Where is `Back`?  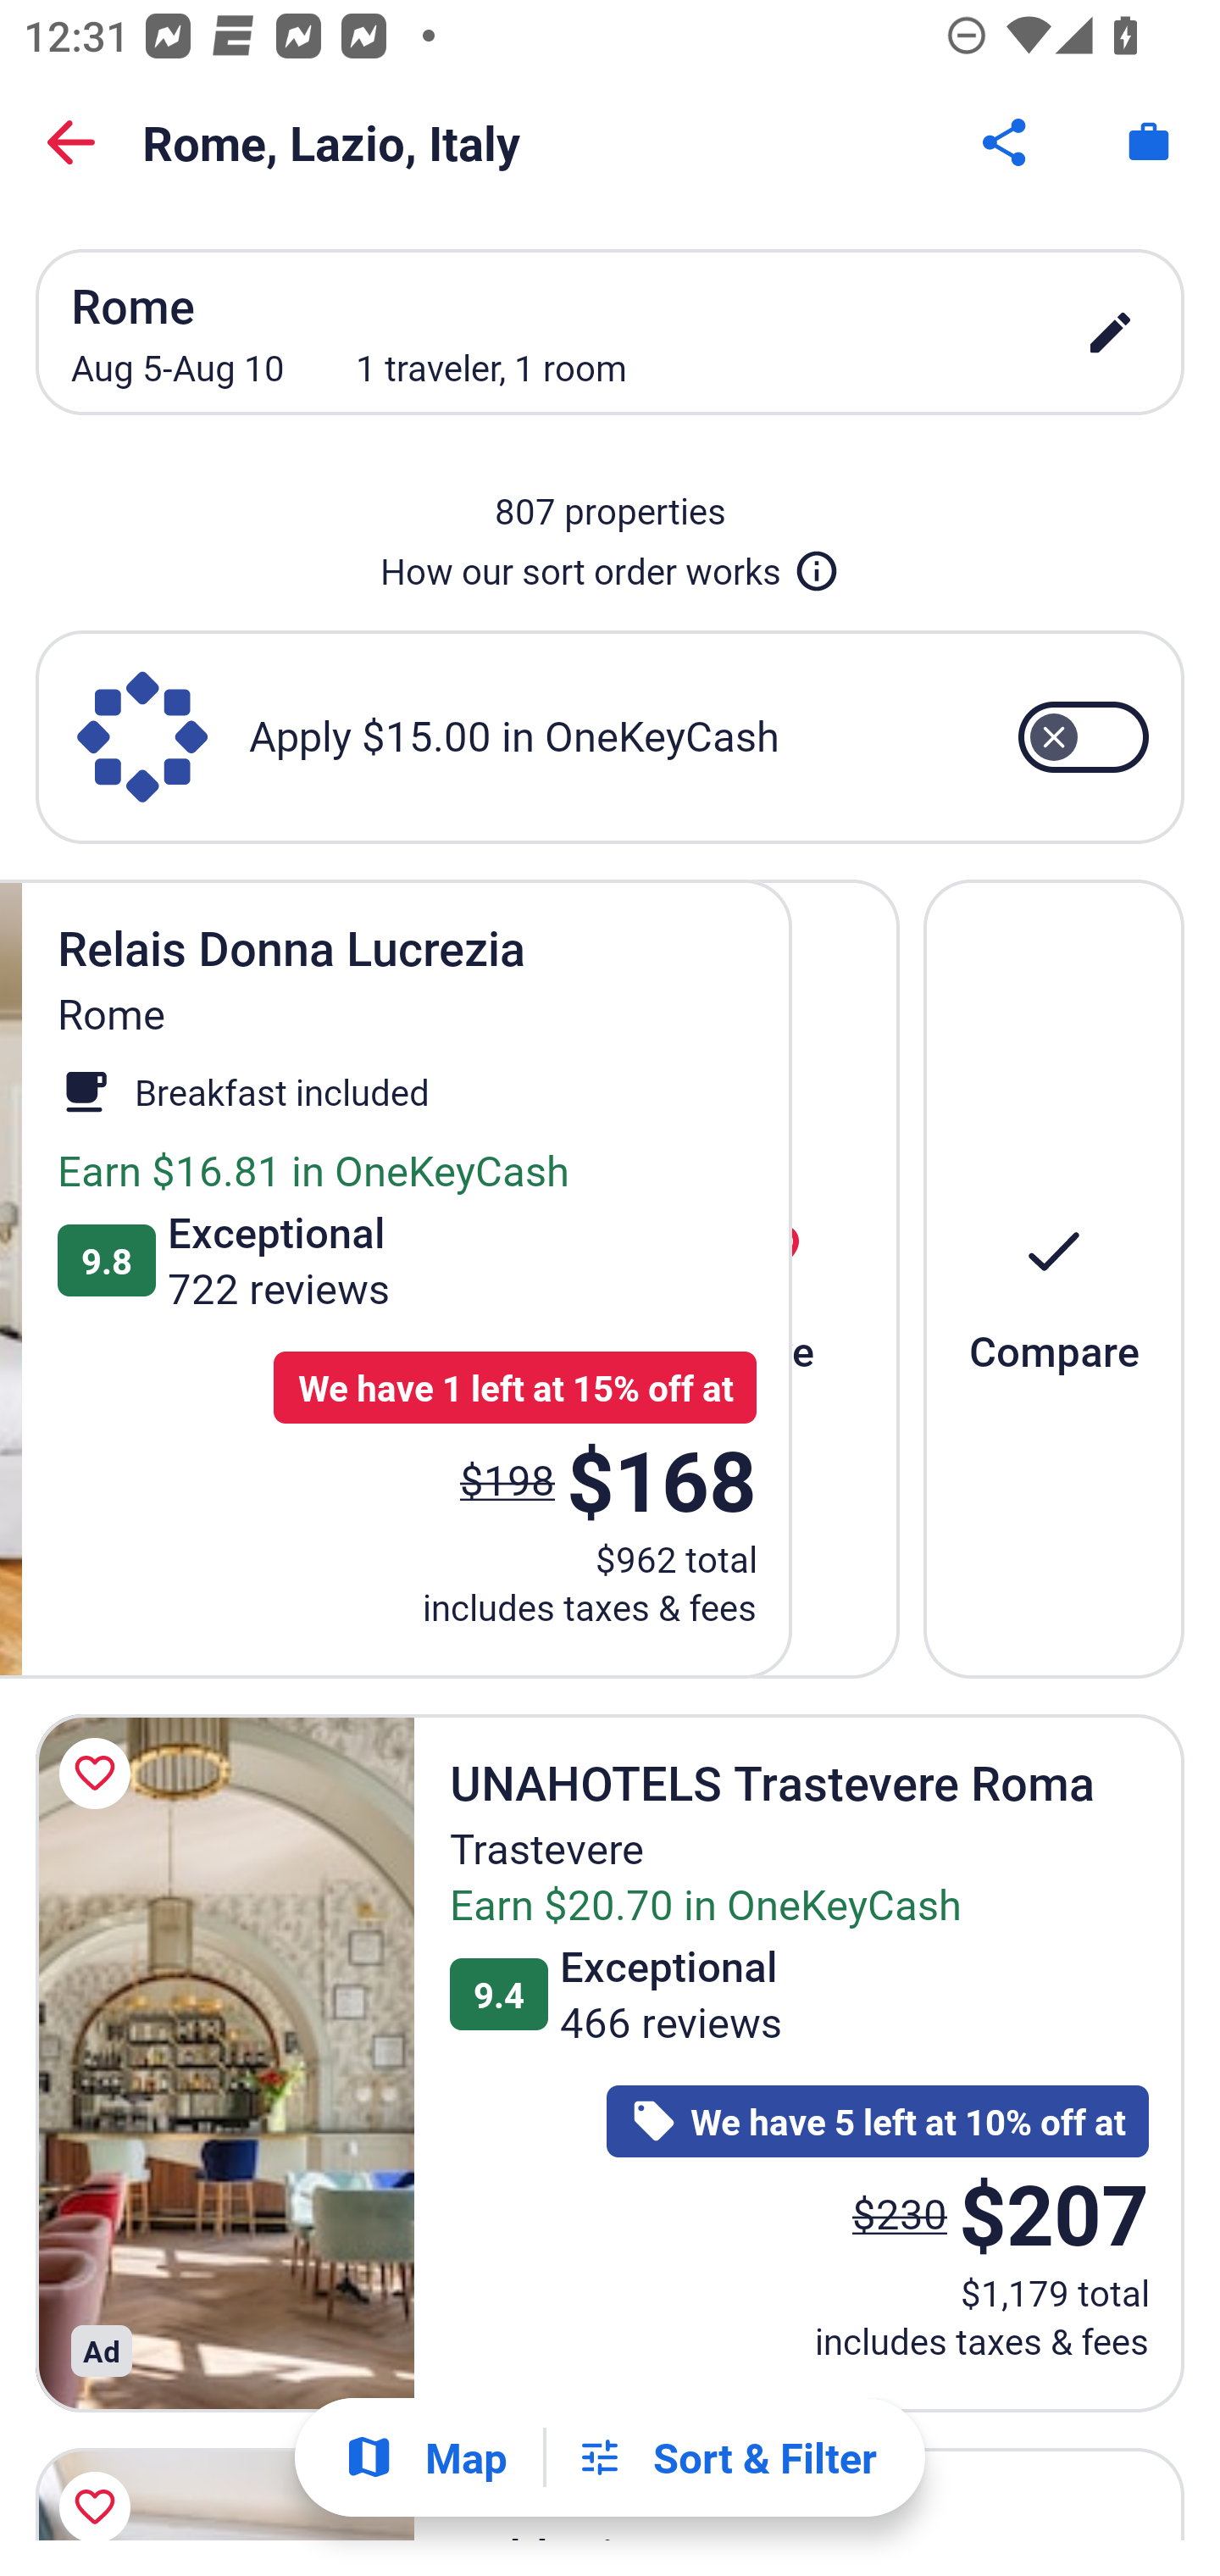
Back is located at coordinates (71, 142).